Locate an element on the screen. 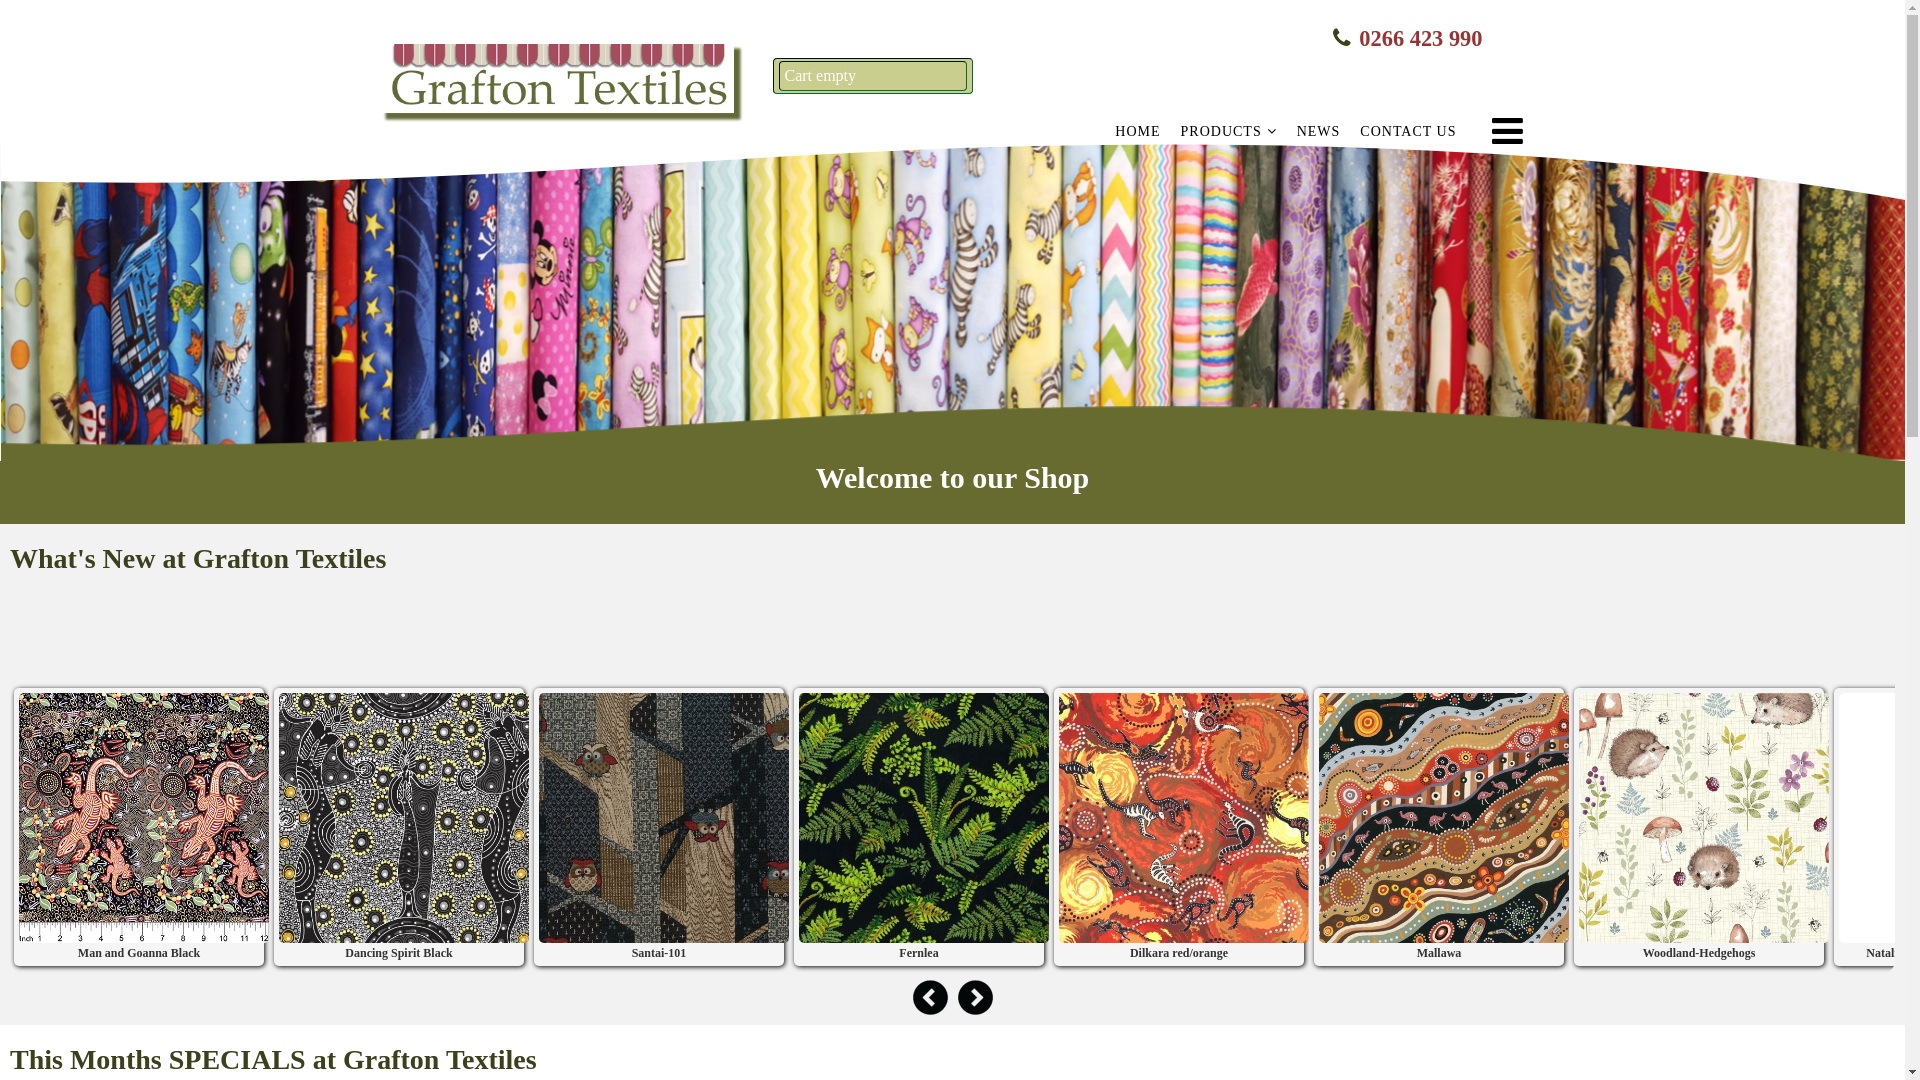 The height and width of the screenshot is (1080, 1920). CONTACT US is located at coordinates (1408, 134).